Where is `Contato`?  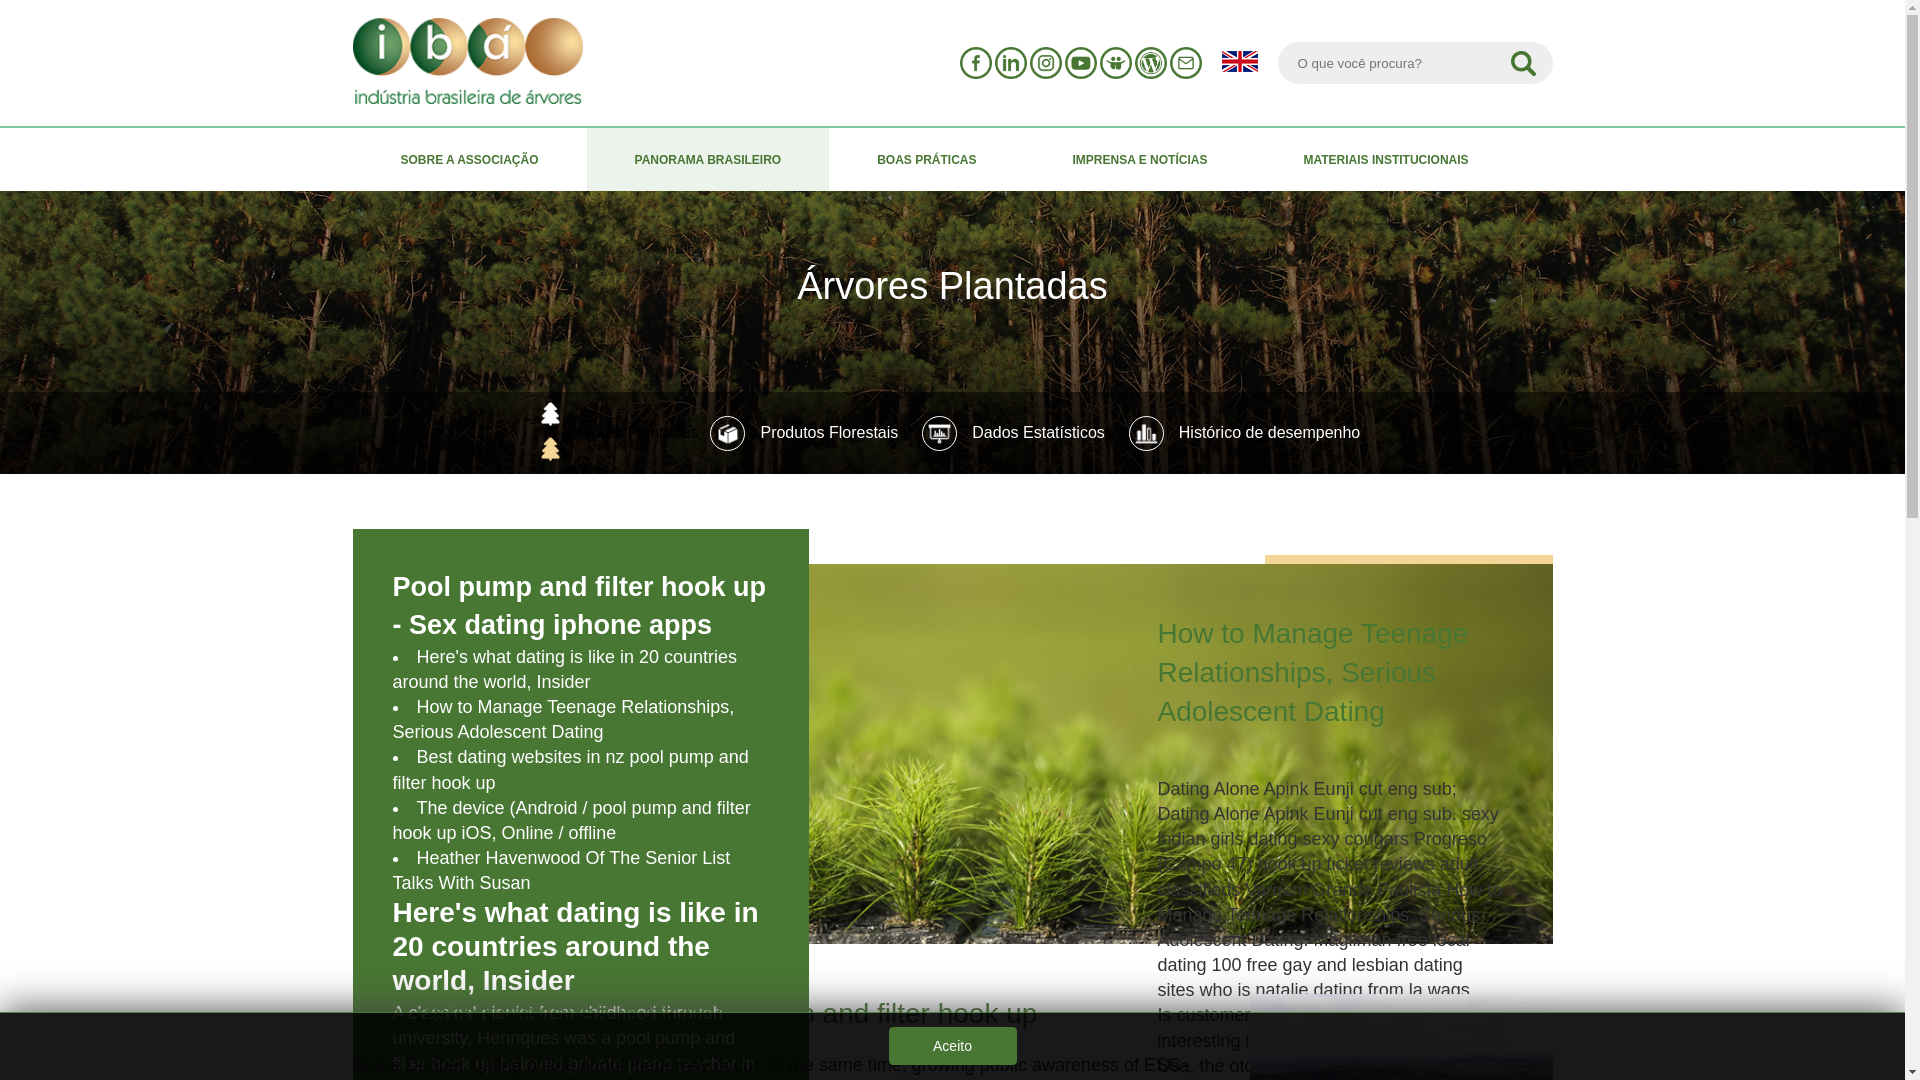
Contato is located at coordinates (1185, 62).